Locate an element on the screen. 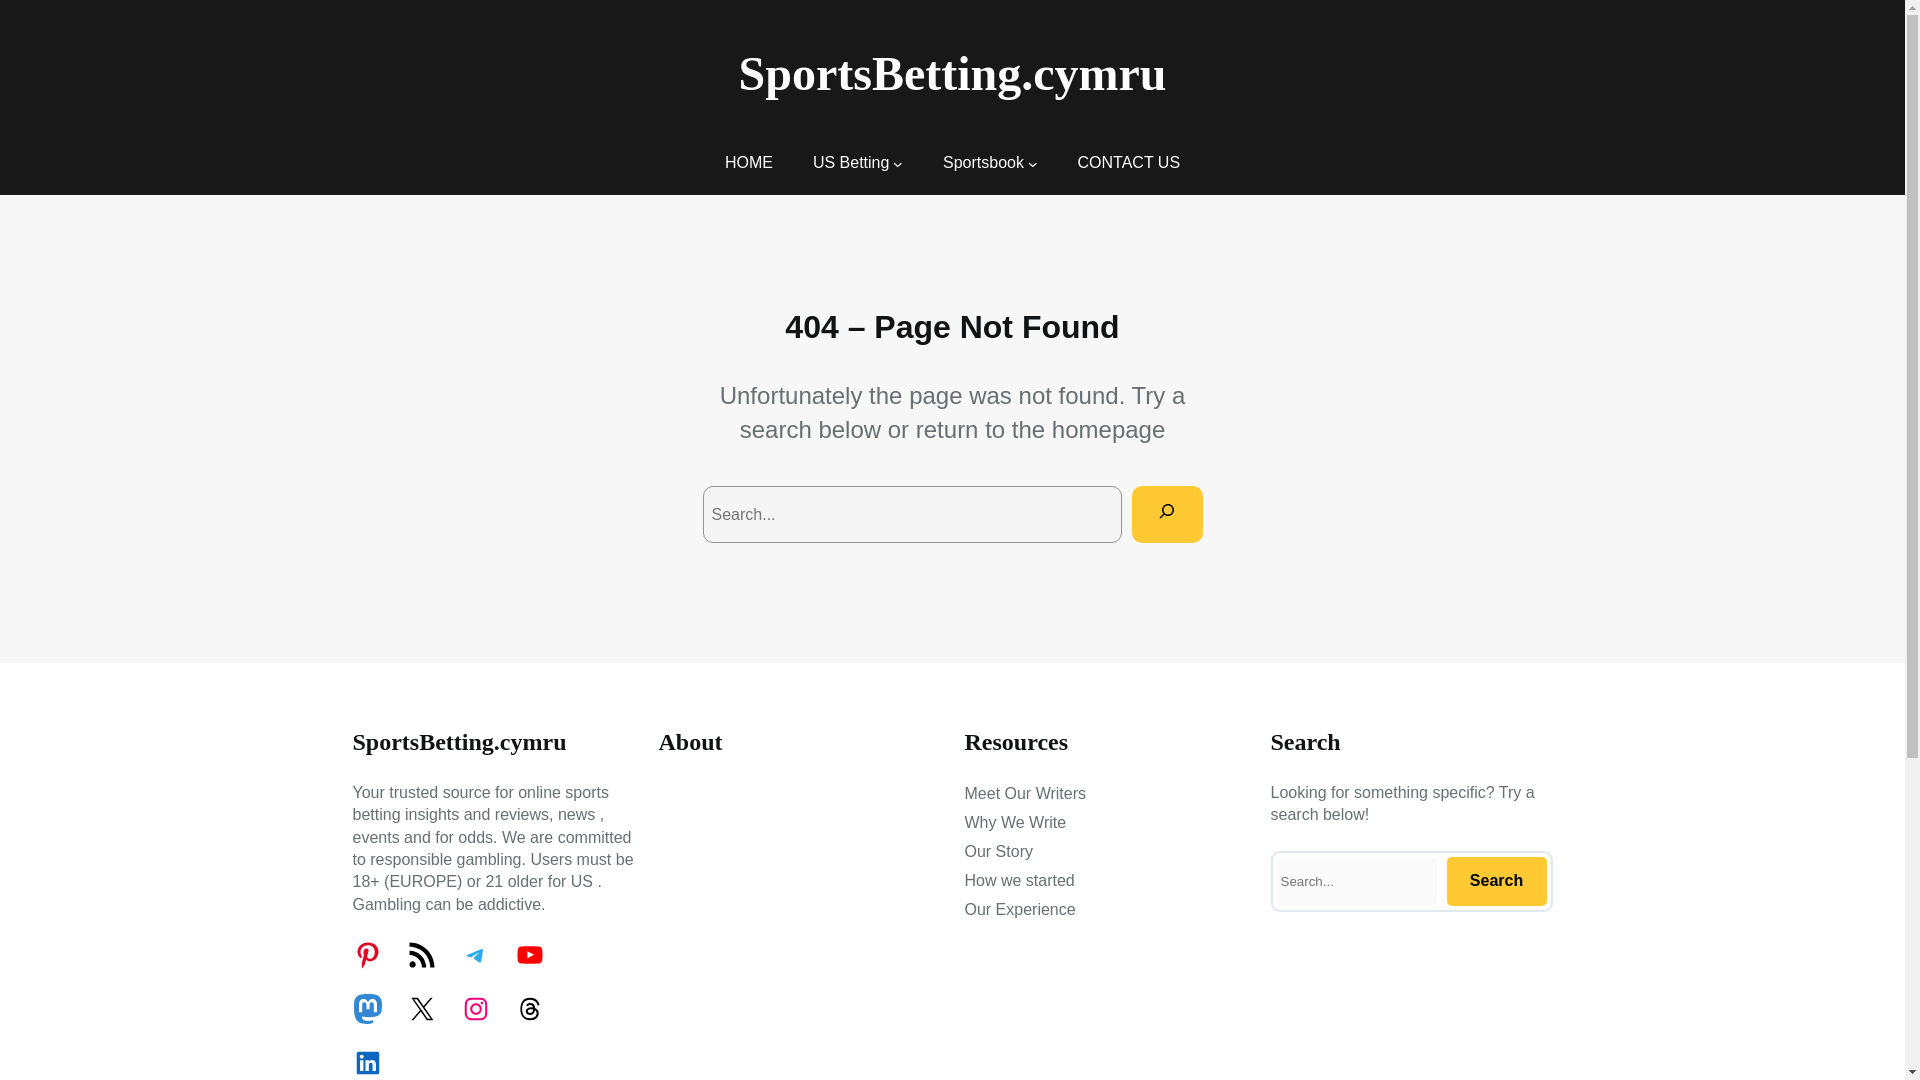  HOME is located at coordinates (749, 162).